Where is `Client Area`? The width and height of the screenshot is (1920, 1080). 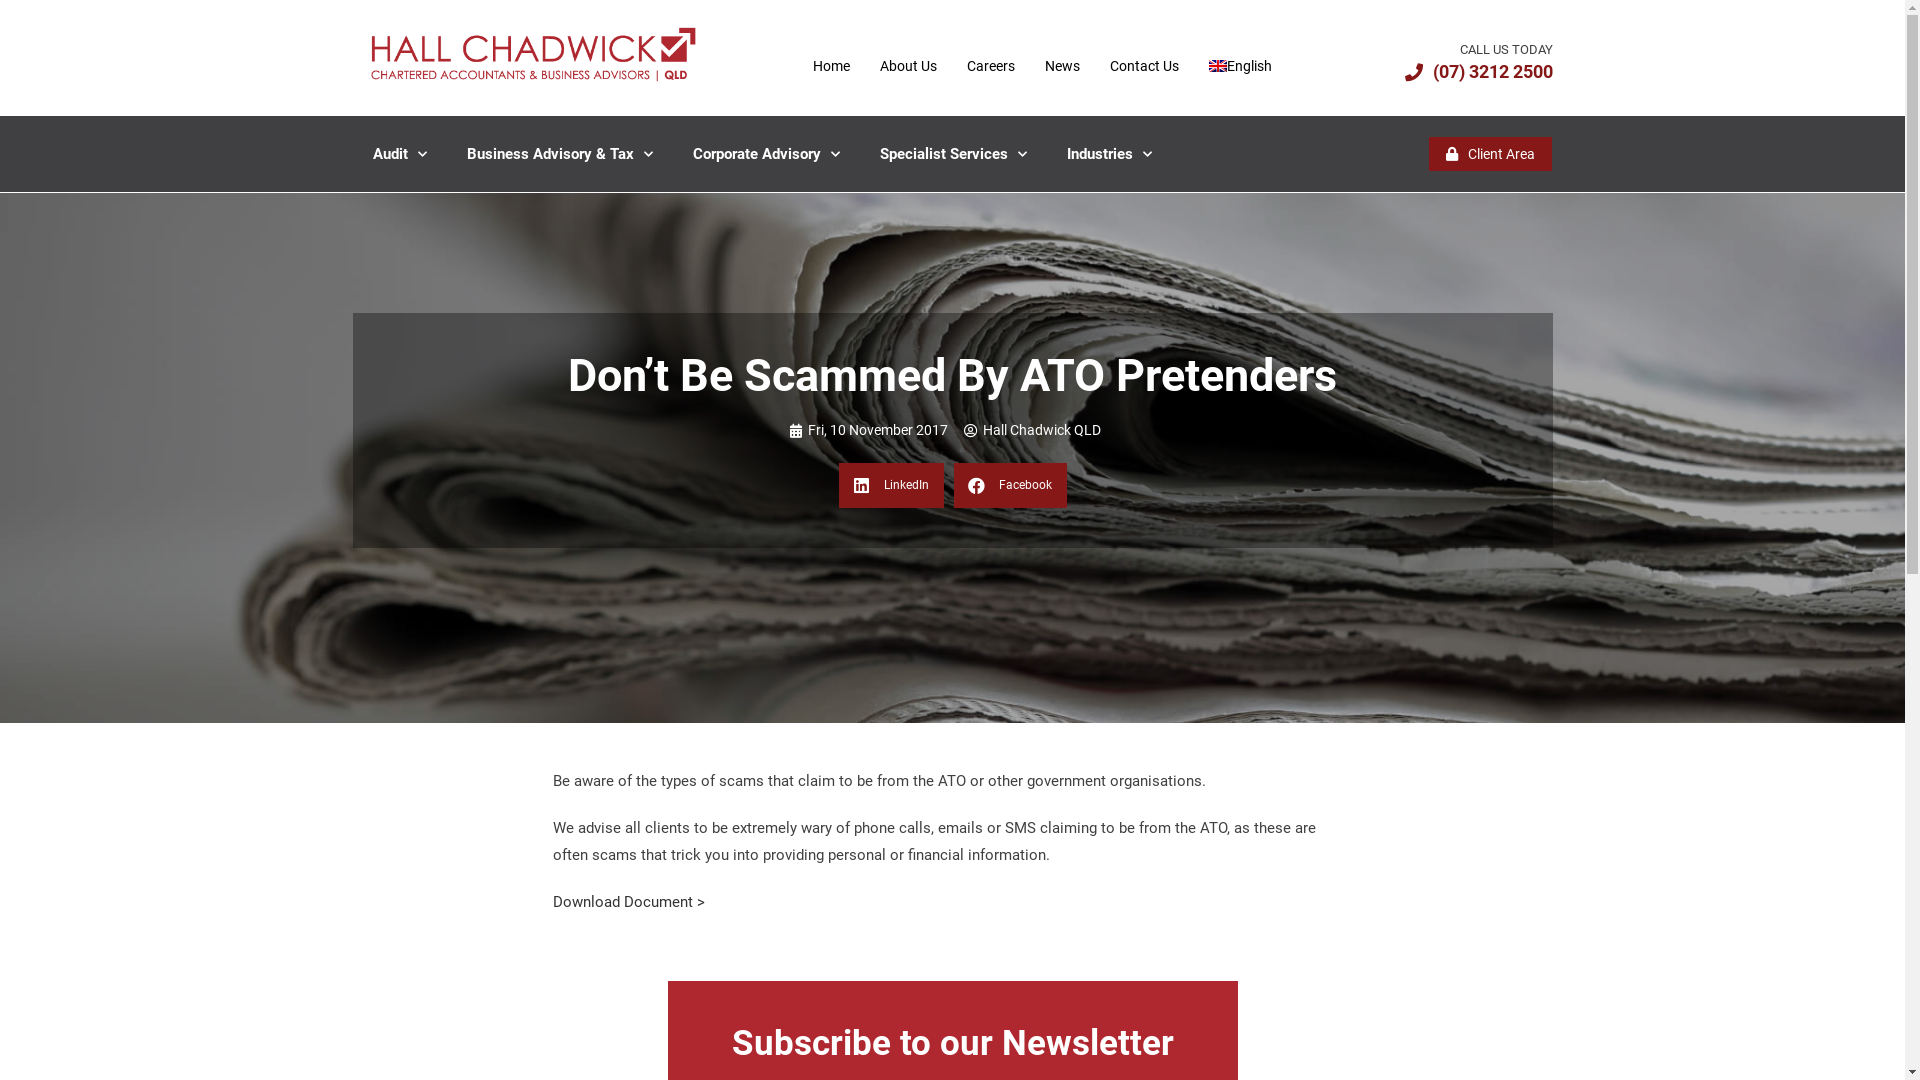 Client Area is located at coordinates (1490, 154).